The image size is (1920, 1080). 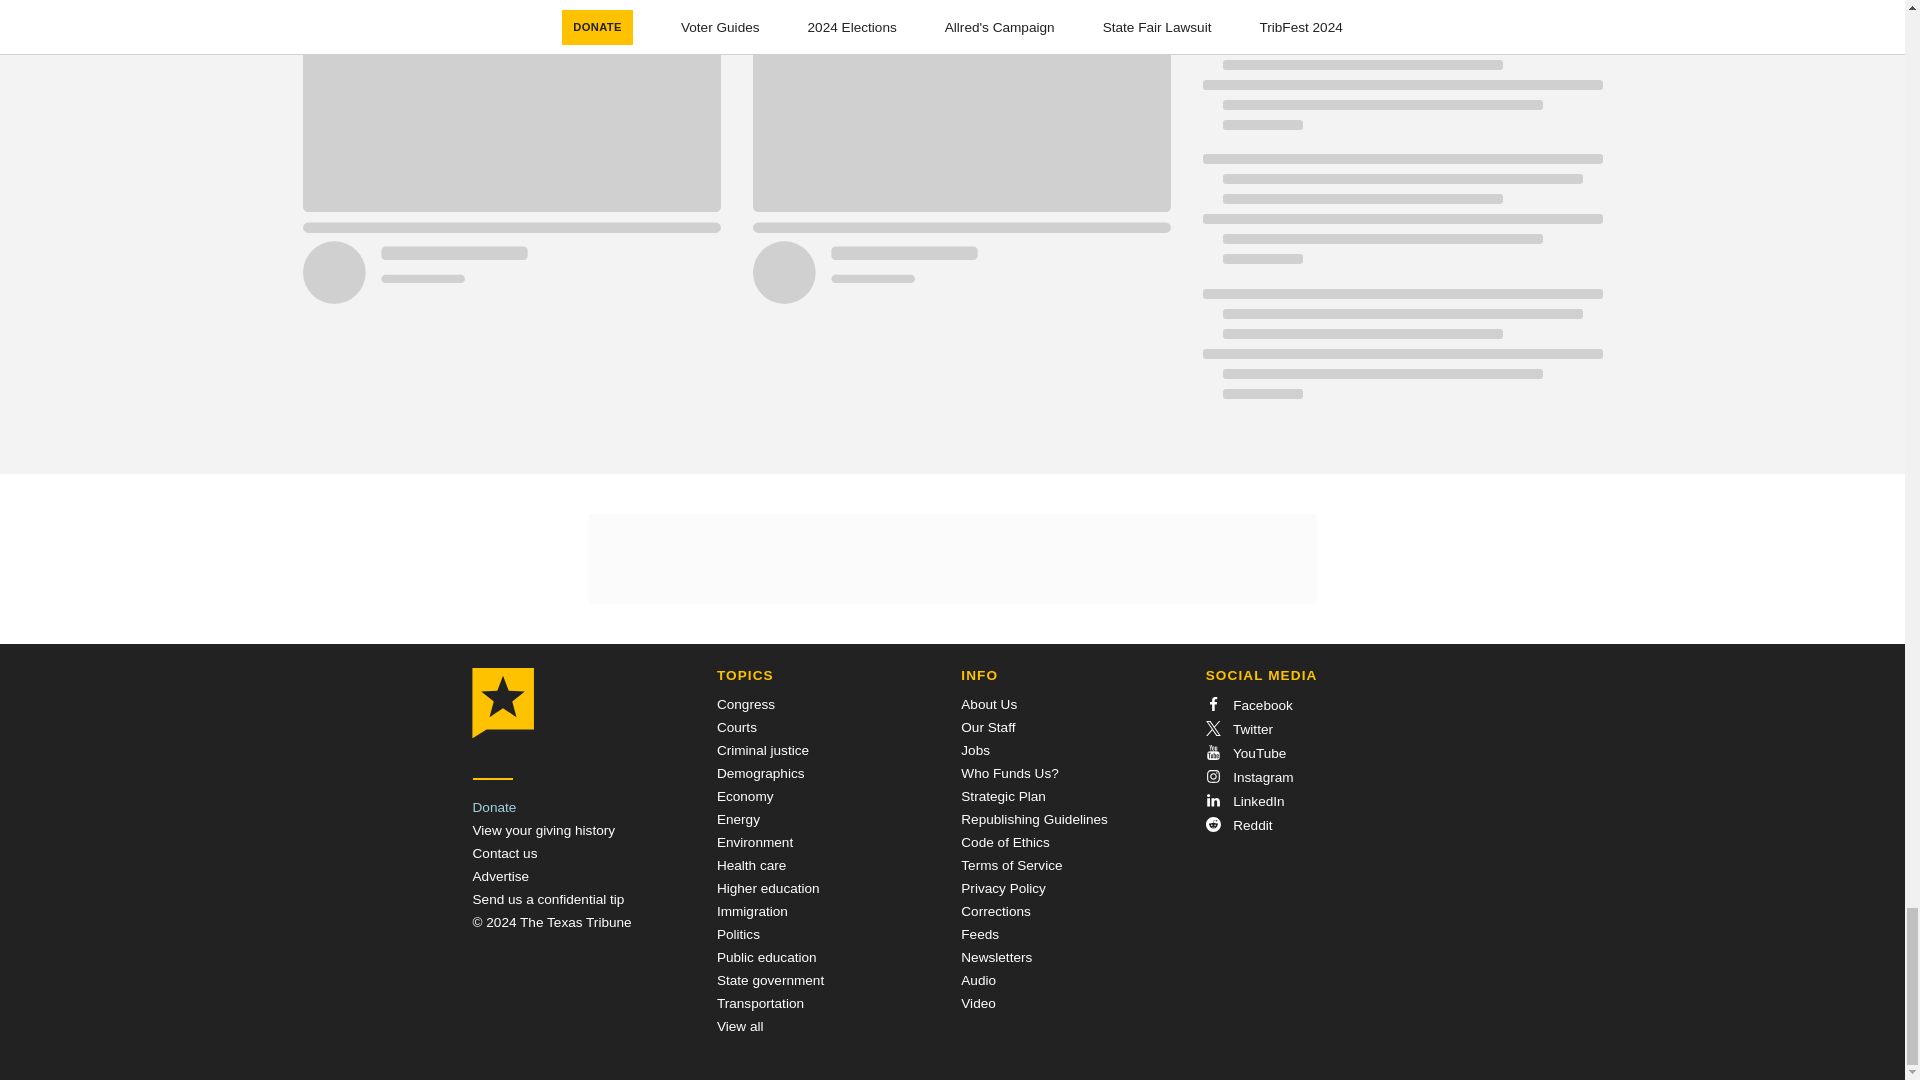 I want to click on Loading indicator, so click(x=1401, y=219).